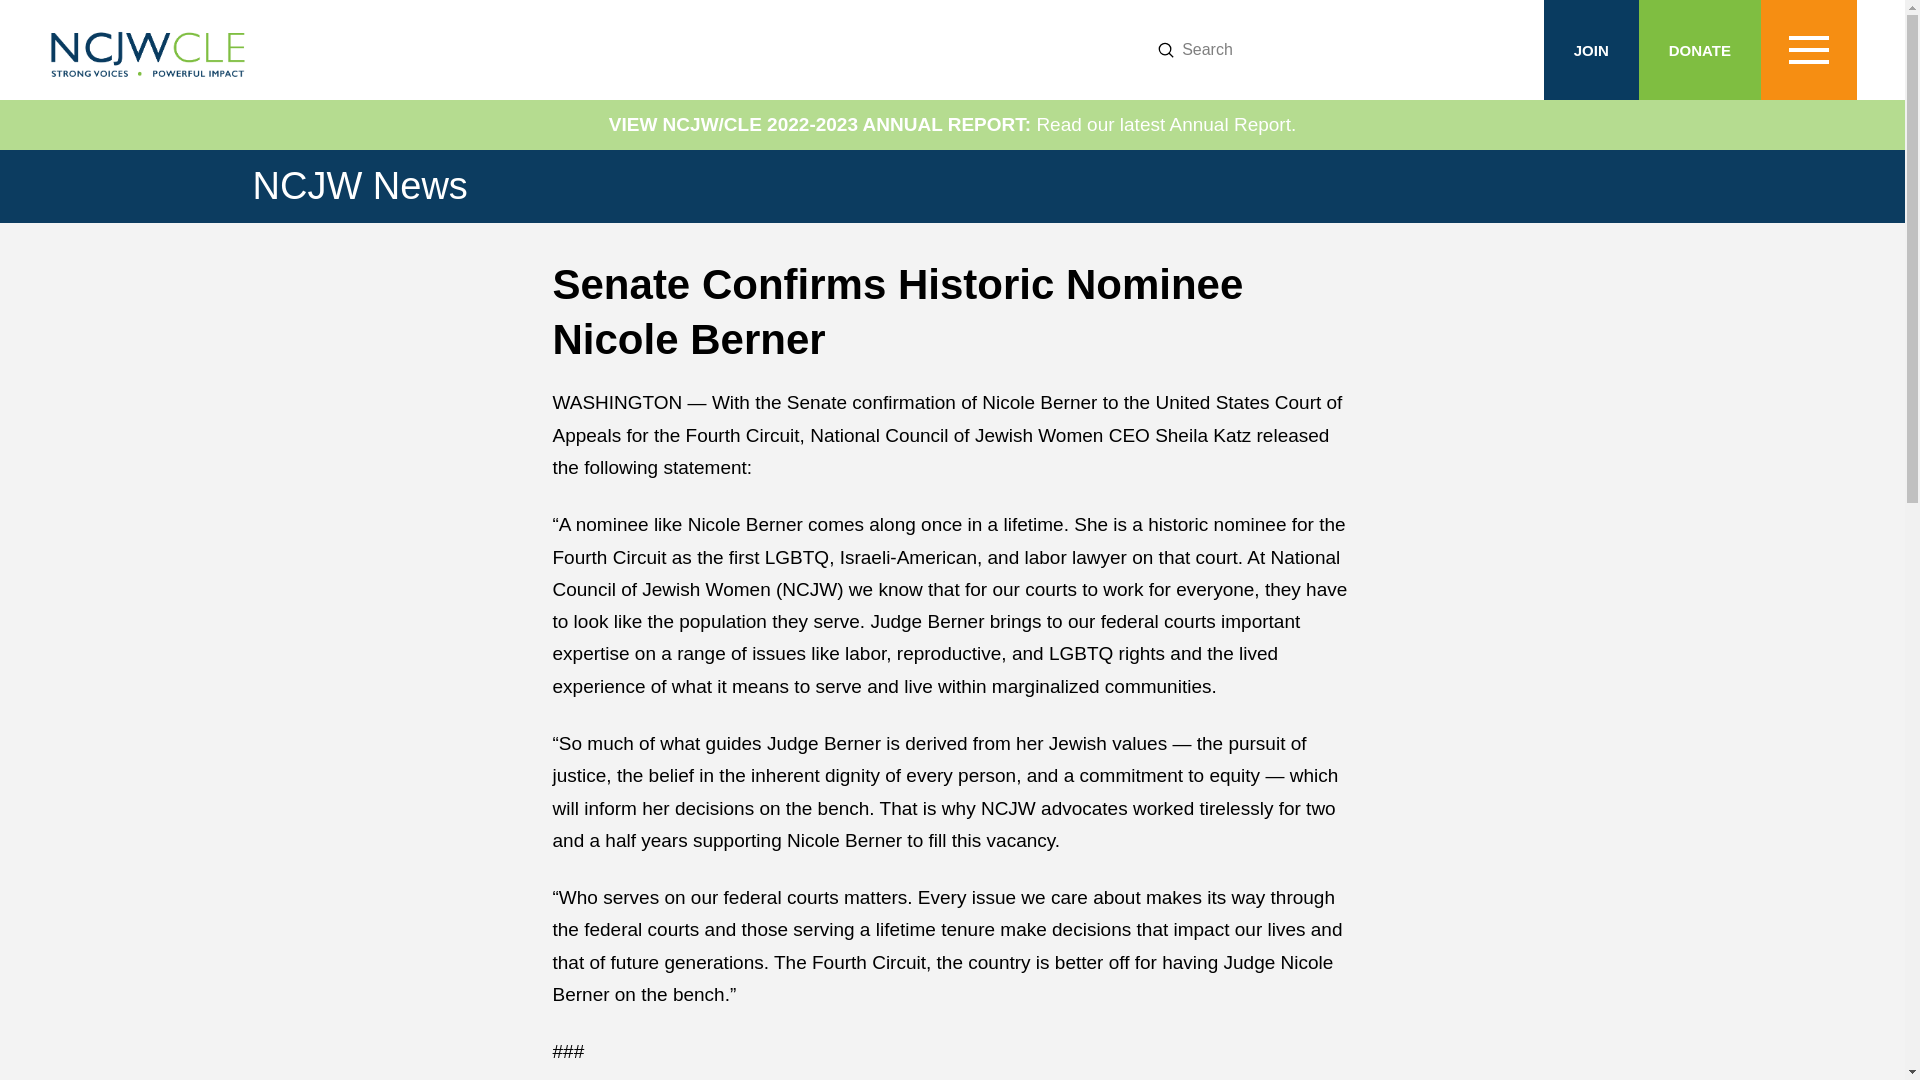 Image resolution: width=1920 pixels, height=1080 pixels. Describe the element at coordinates (1165, 50) in the screenshot. I see `Submit` at that location.